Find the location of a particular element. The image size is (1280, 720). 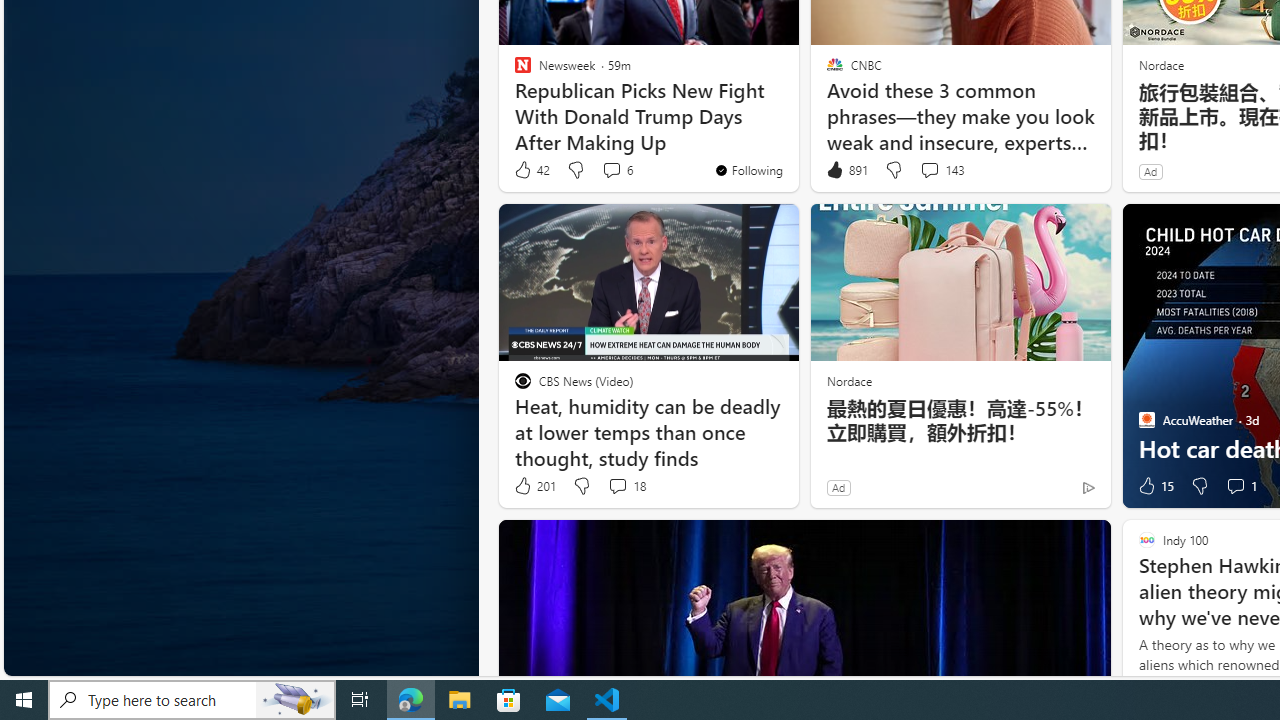

View comments 143 Comment is located at coordinates (942, 170).